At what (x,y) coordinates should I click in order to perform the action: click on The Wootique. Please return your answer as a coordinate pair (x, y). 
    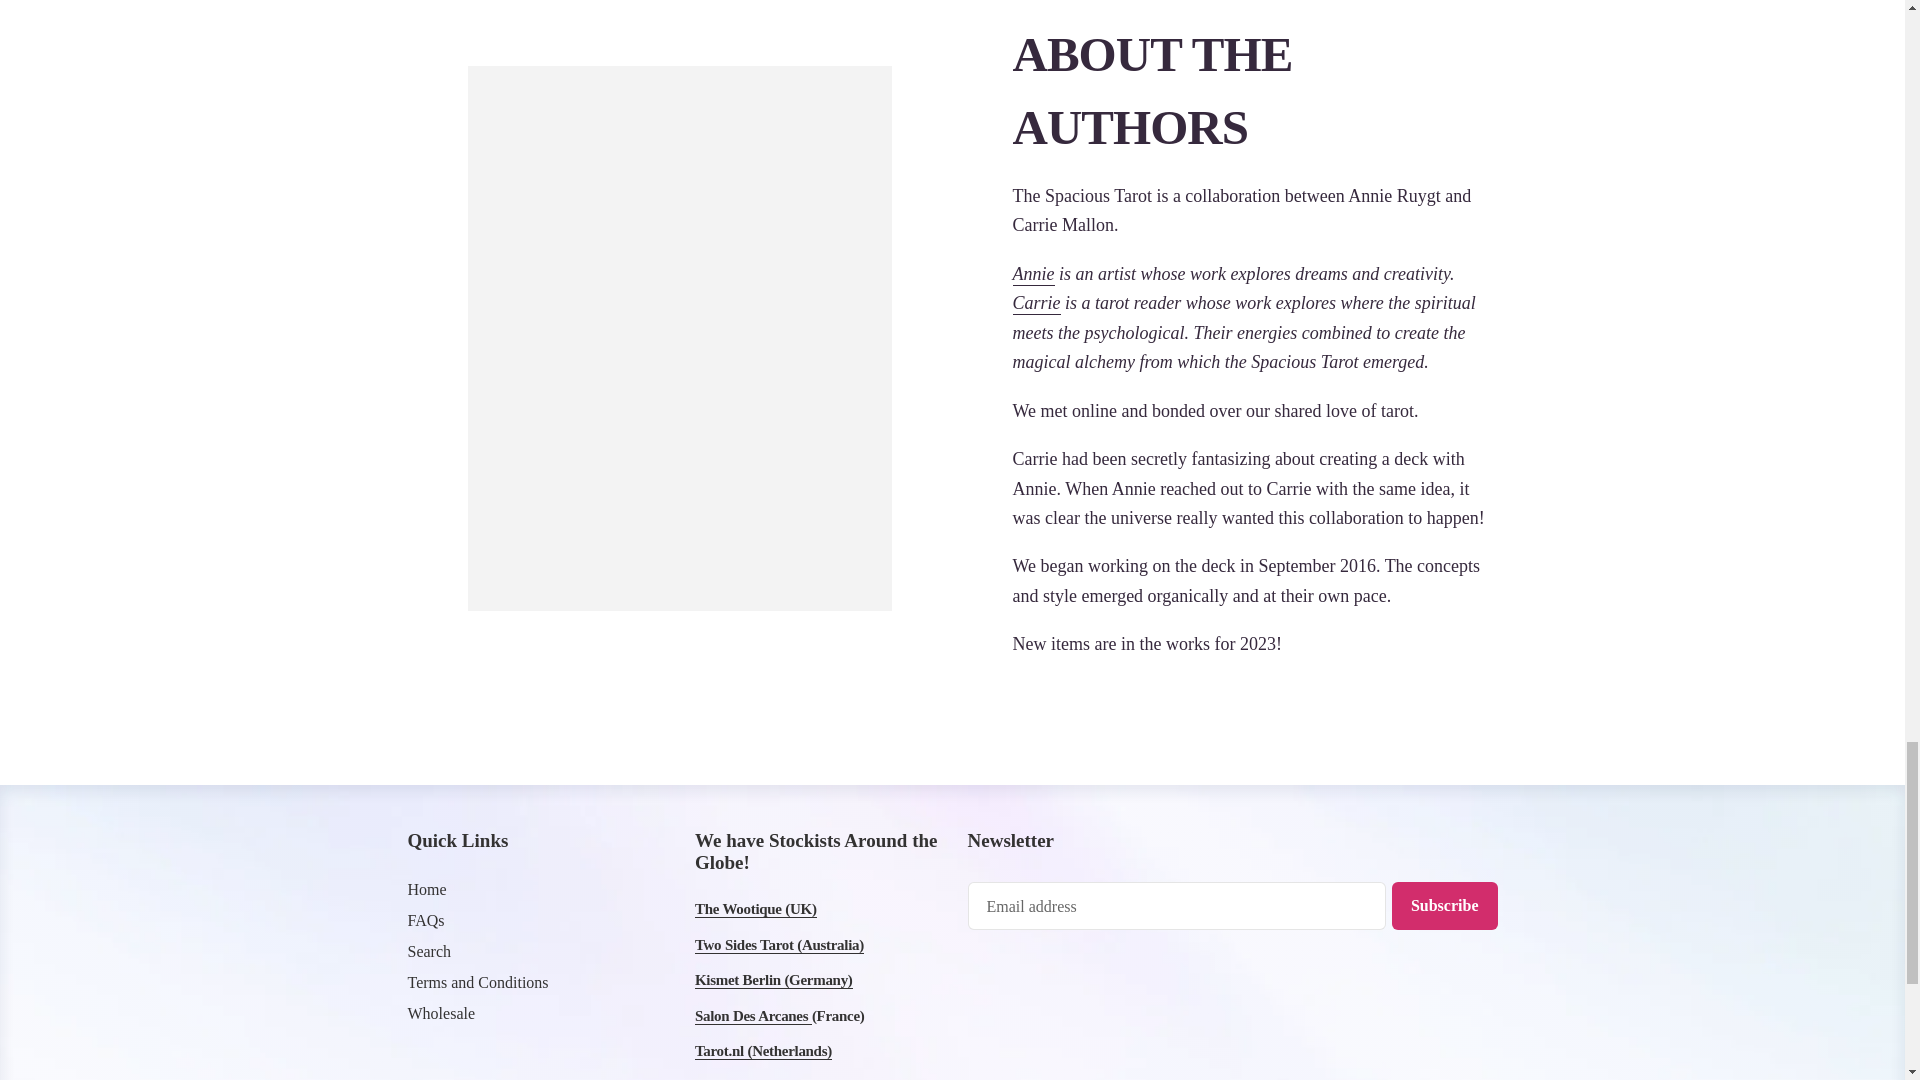
    Looking at the image, I should click on (756, 909).